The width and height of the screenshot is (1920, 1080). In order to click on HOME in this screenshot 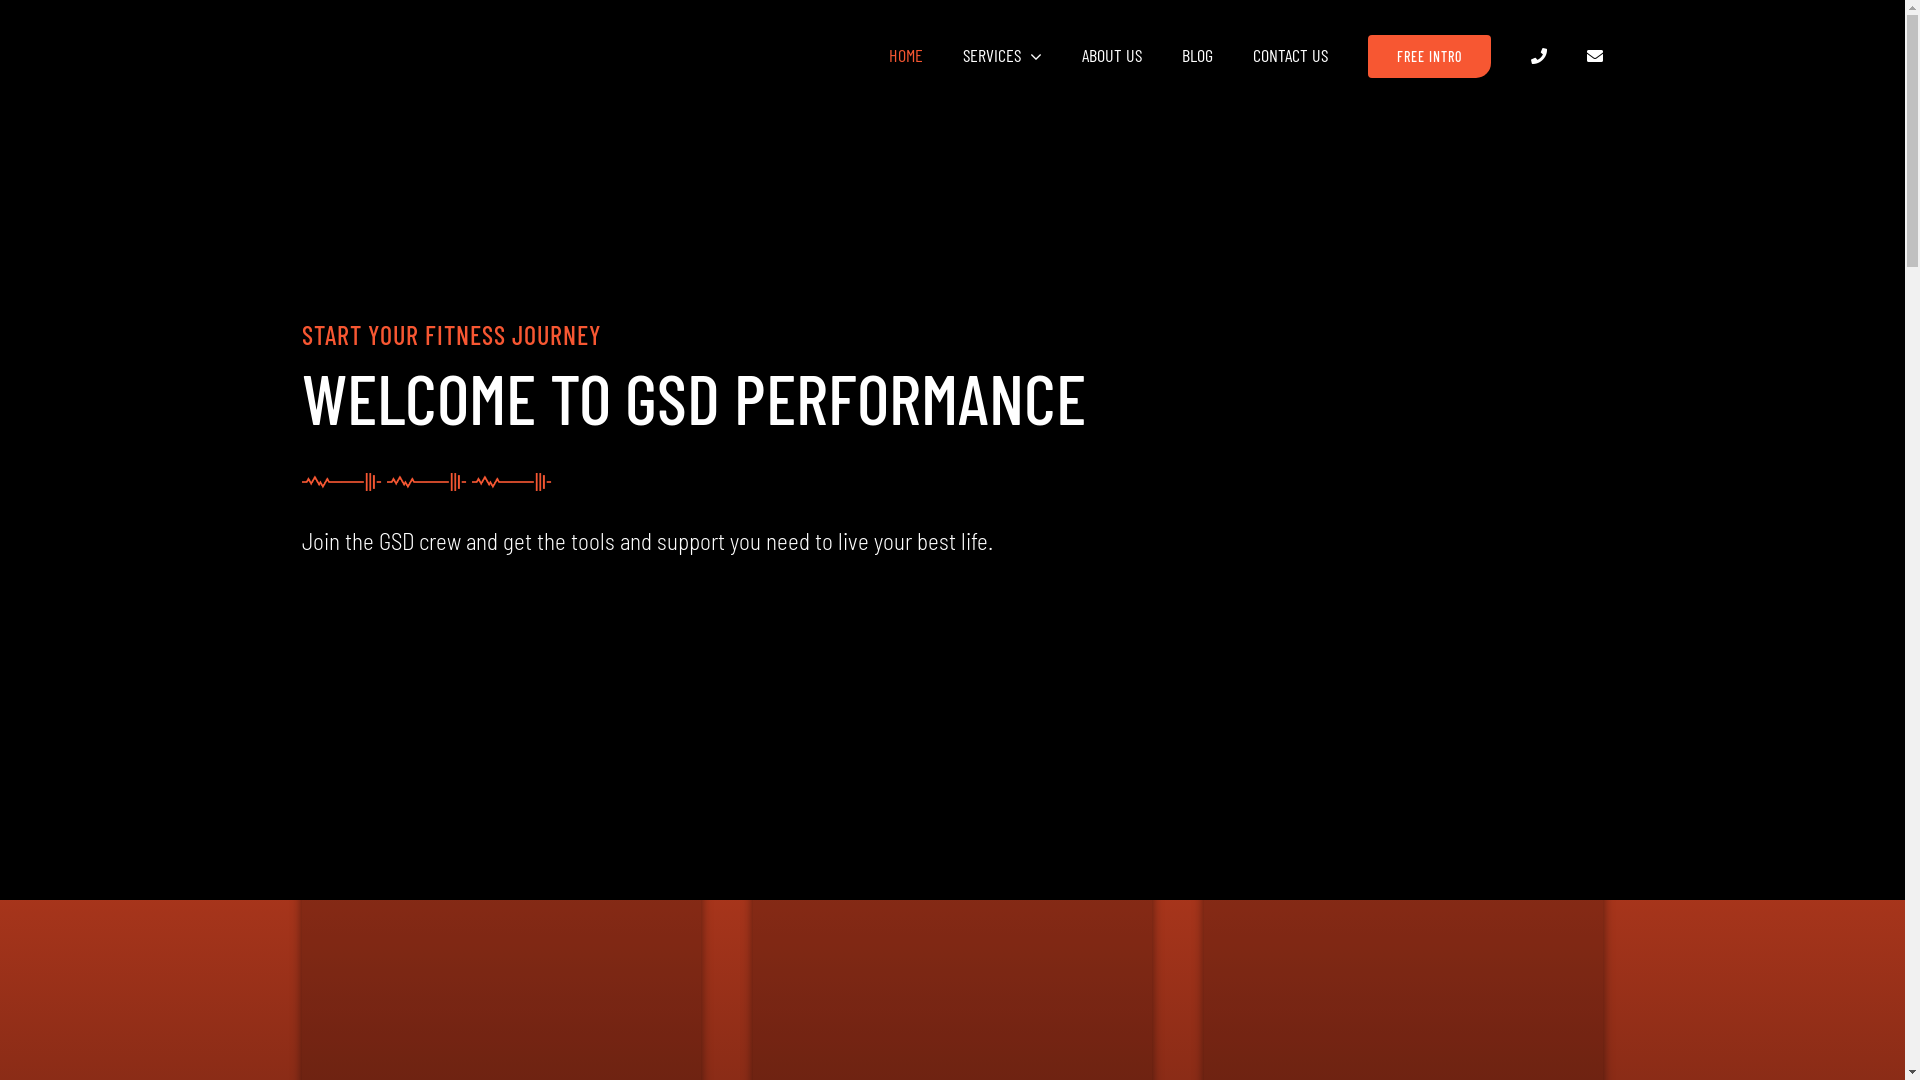, I will do `click(906, 56)`.